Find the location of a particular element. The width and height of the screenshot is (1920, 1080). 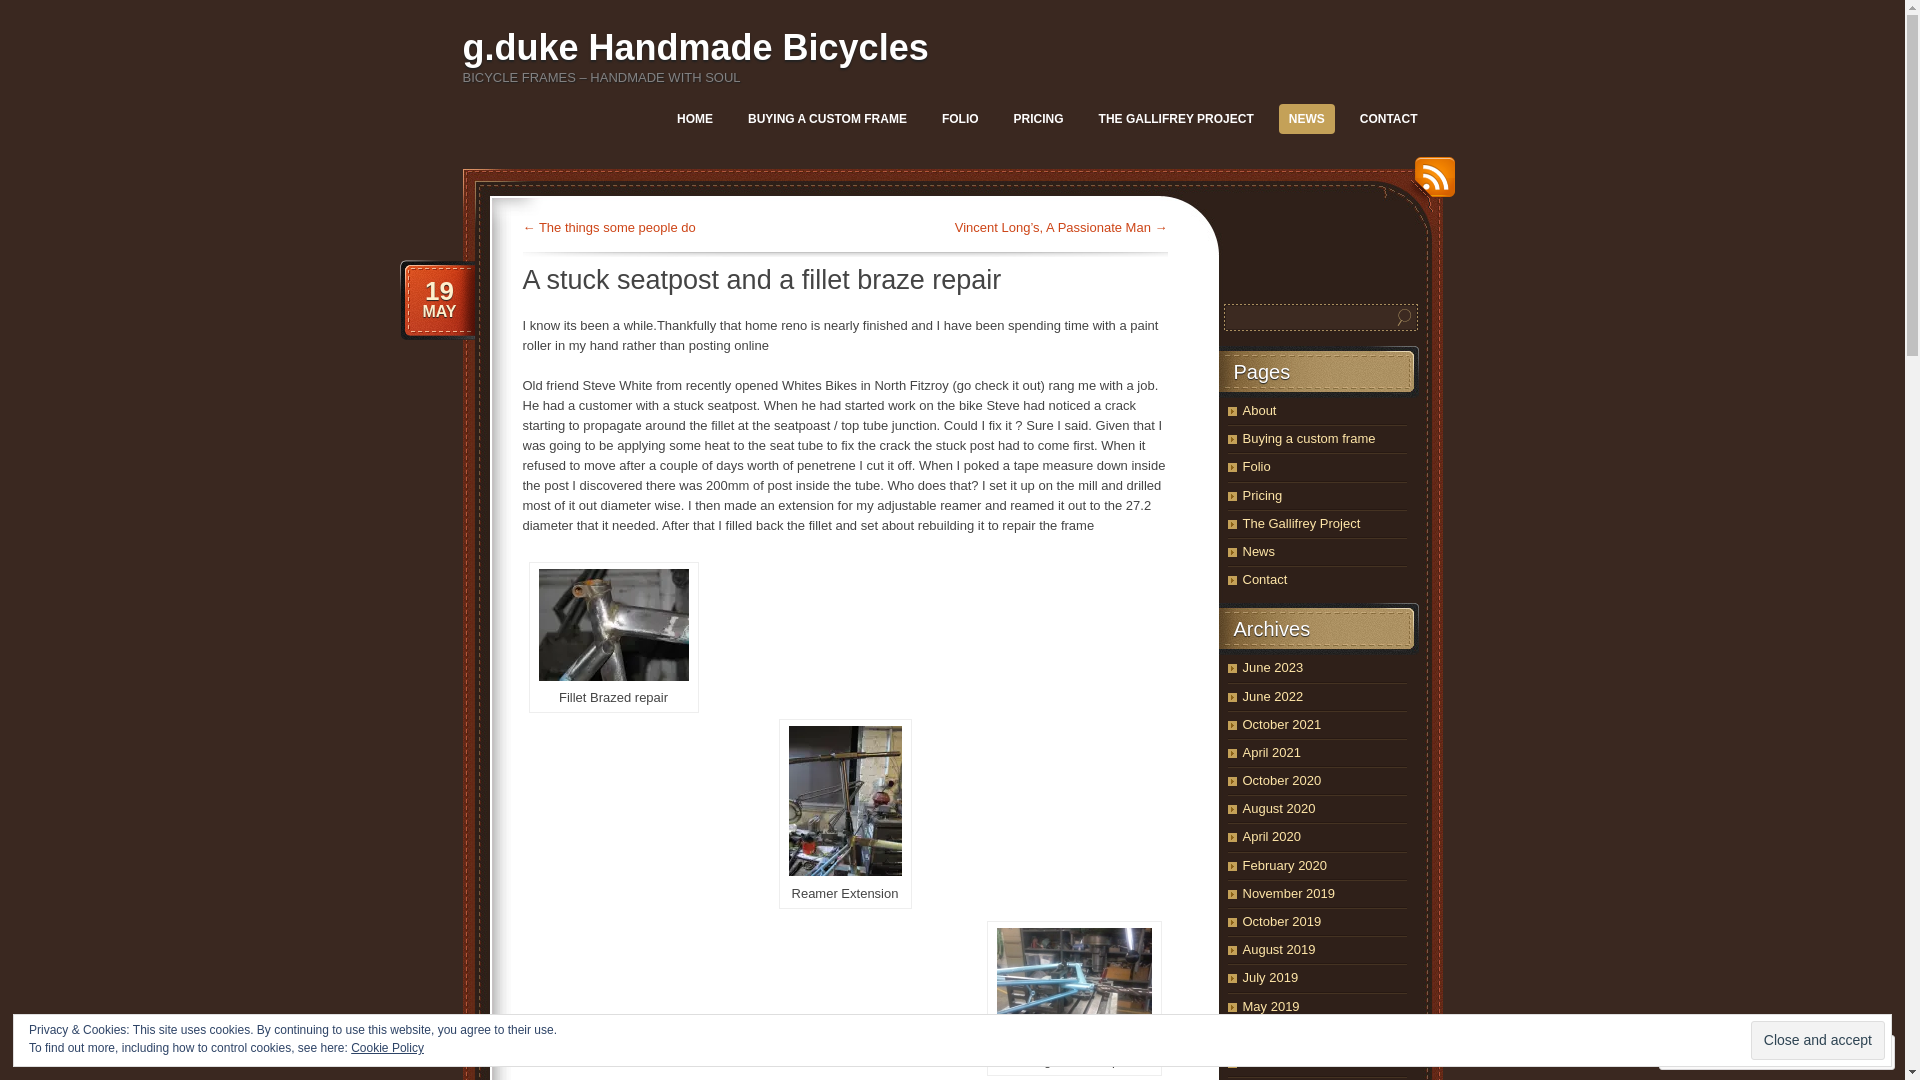

July 2019 is located at coordinates (1270, 978).